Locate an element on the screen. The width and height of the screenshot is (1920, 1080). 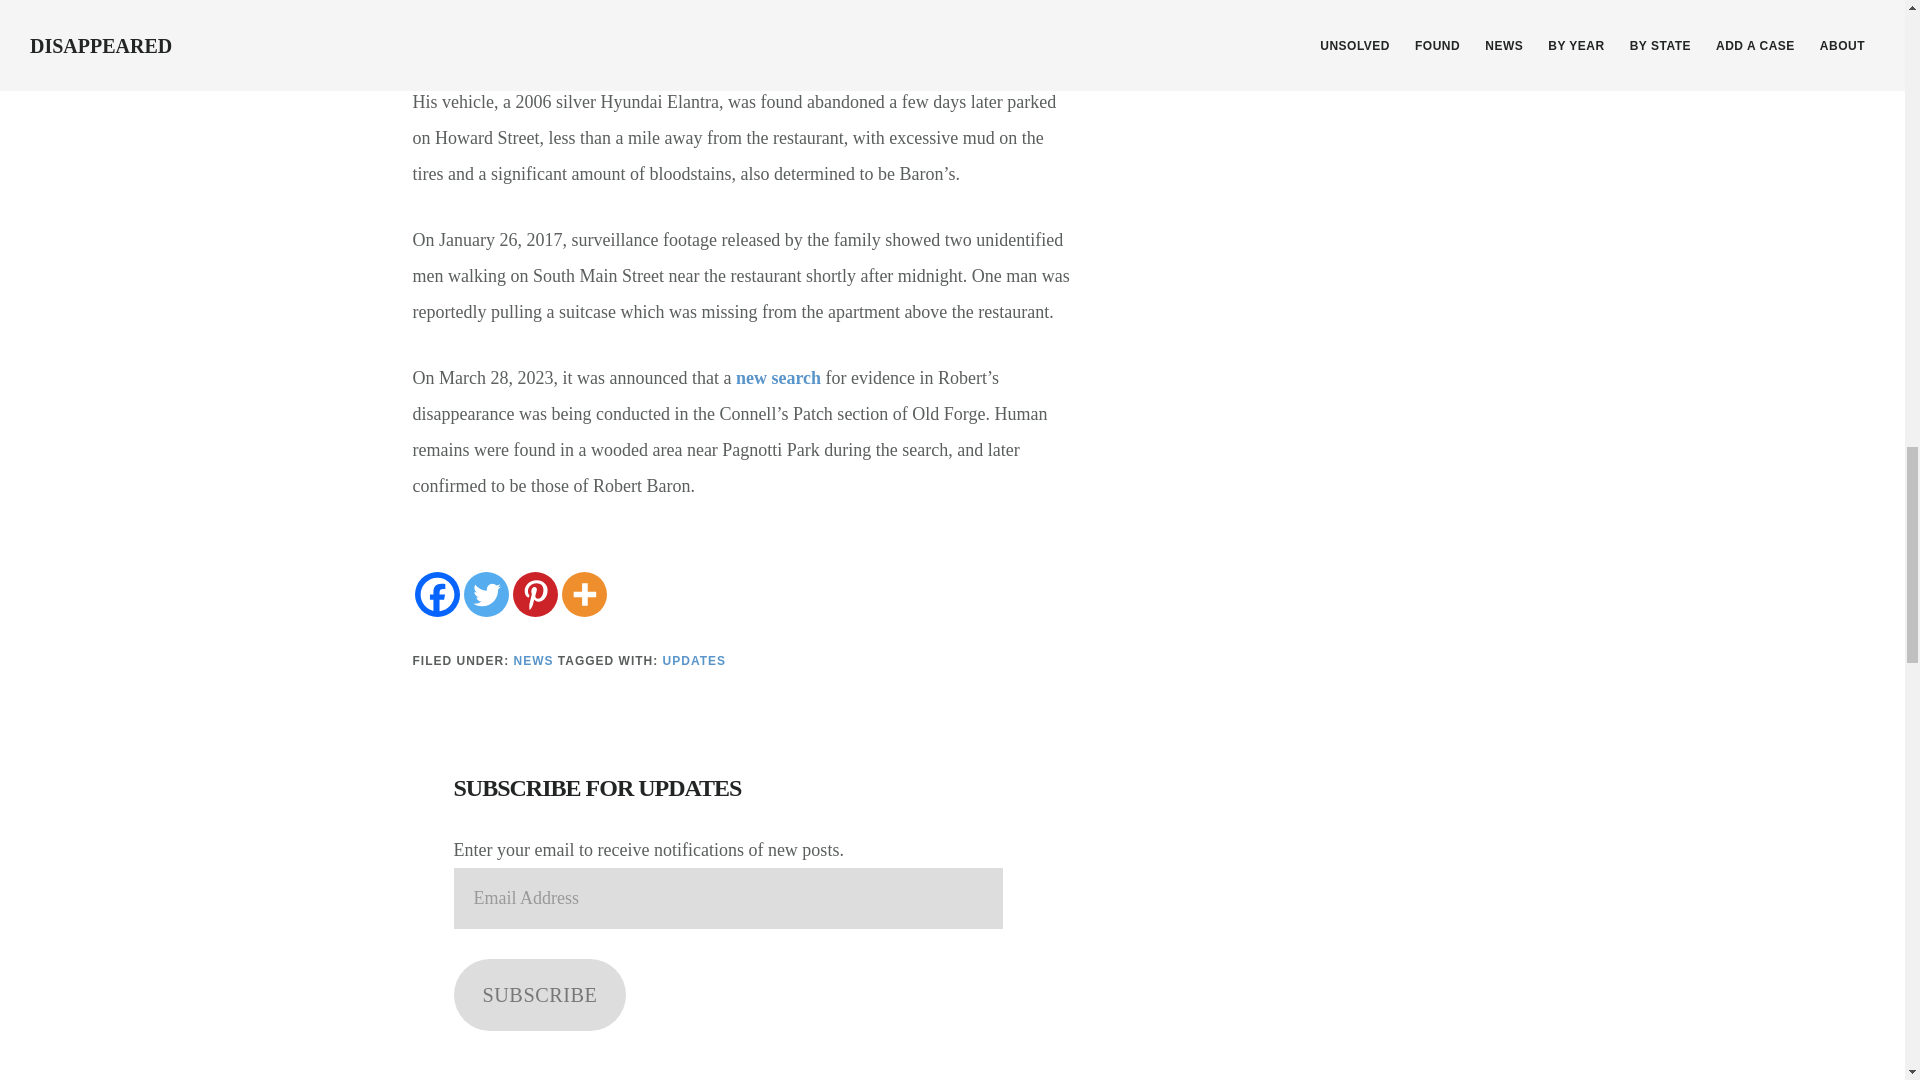
SUBSCRIBE is located at coordinates (540, 995).